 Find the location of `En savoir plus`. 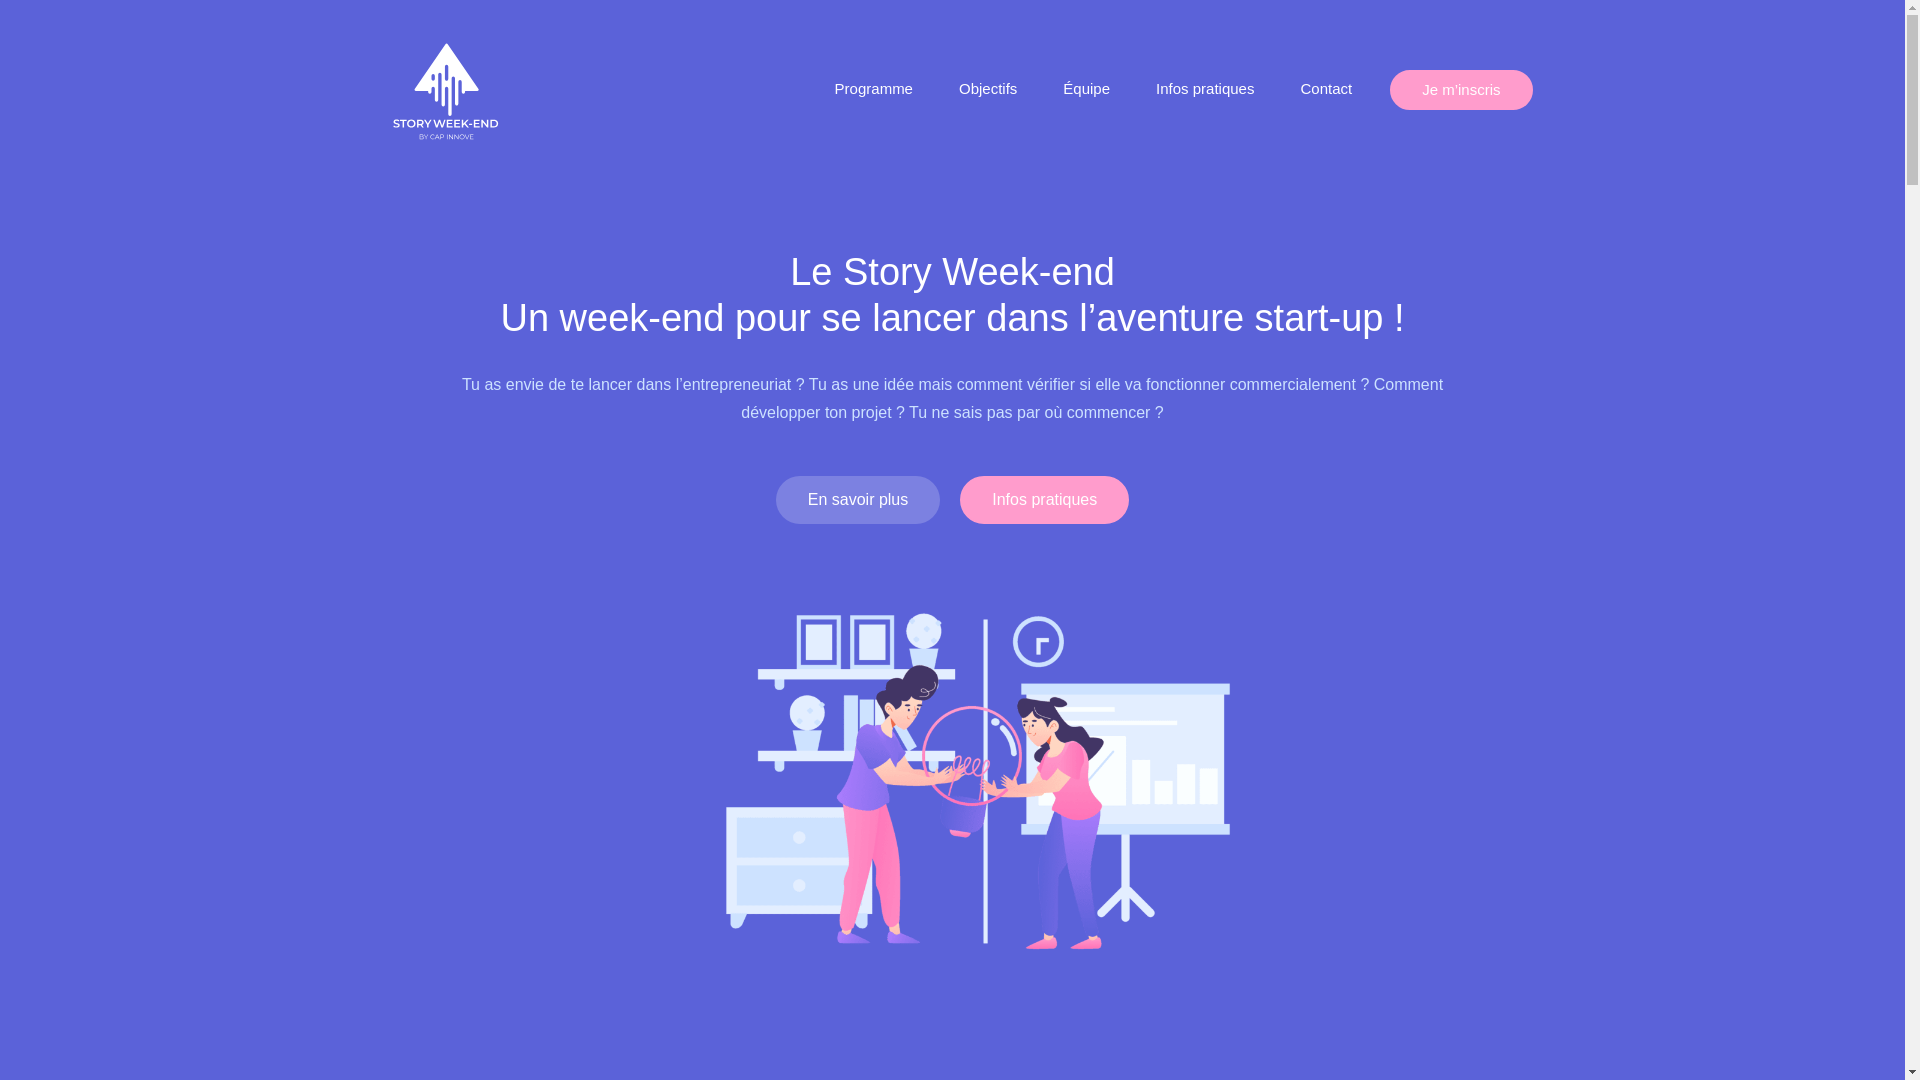

En savoir plus is located at coordinates (858, 500).